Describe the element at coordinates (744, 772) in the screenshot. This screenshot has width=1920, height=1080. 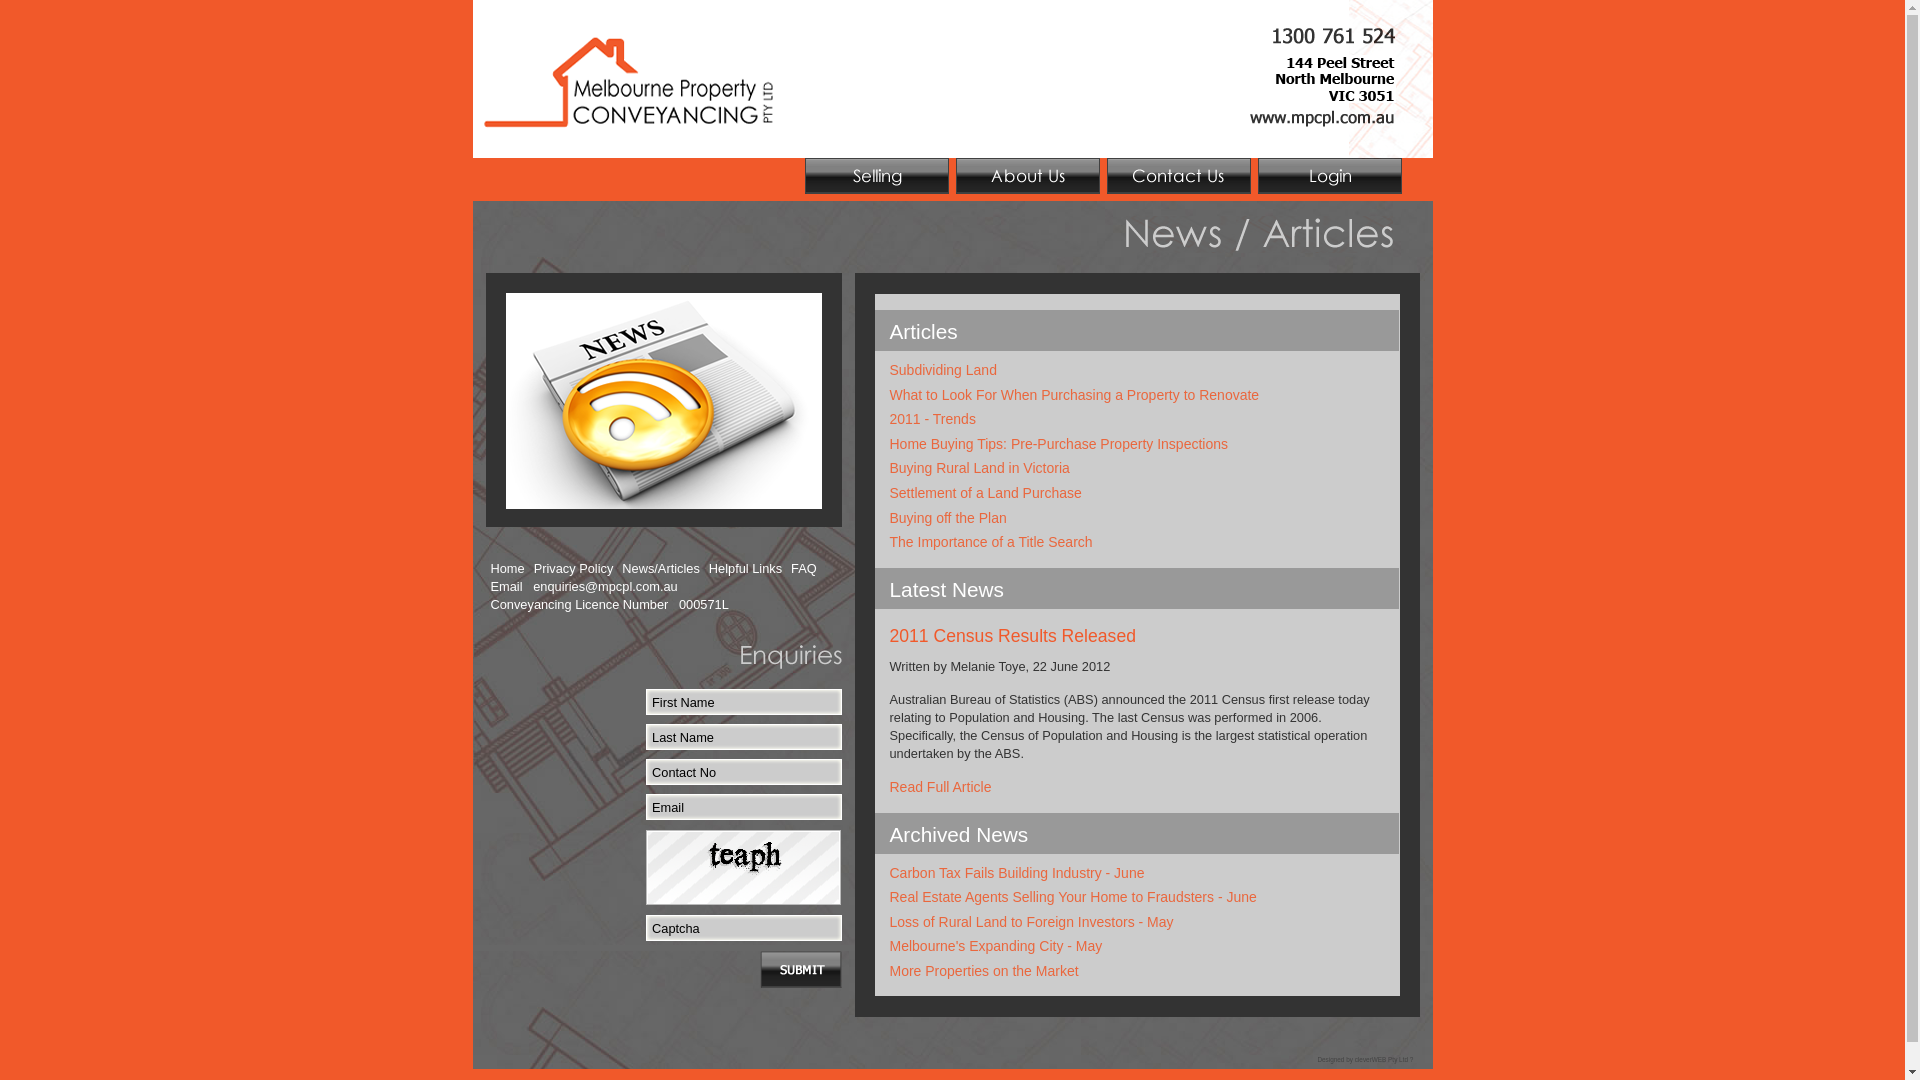
I see ` Contact No` at that location.